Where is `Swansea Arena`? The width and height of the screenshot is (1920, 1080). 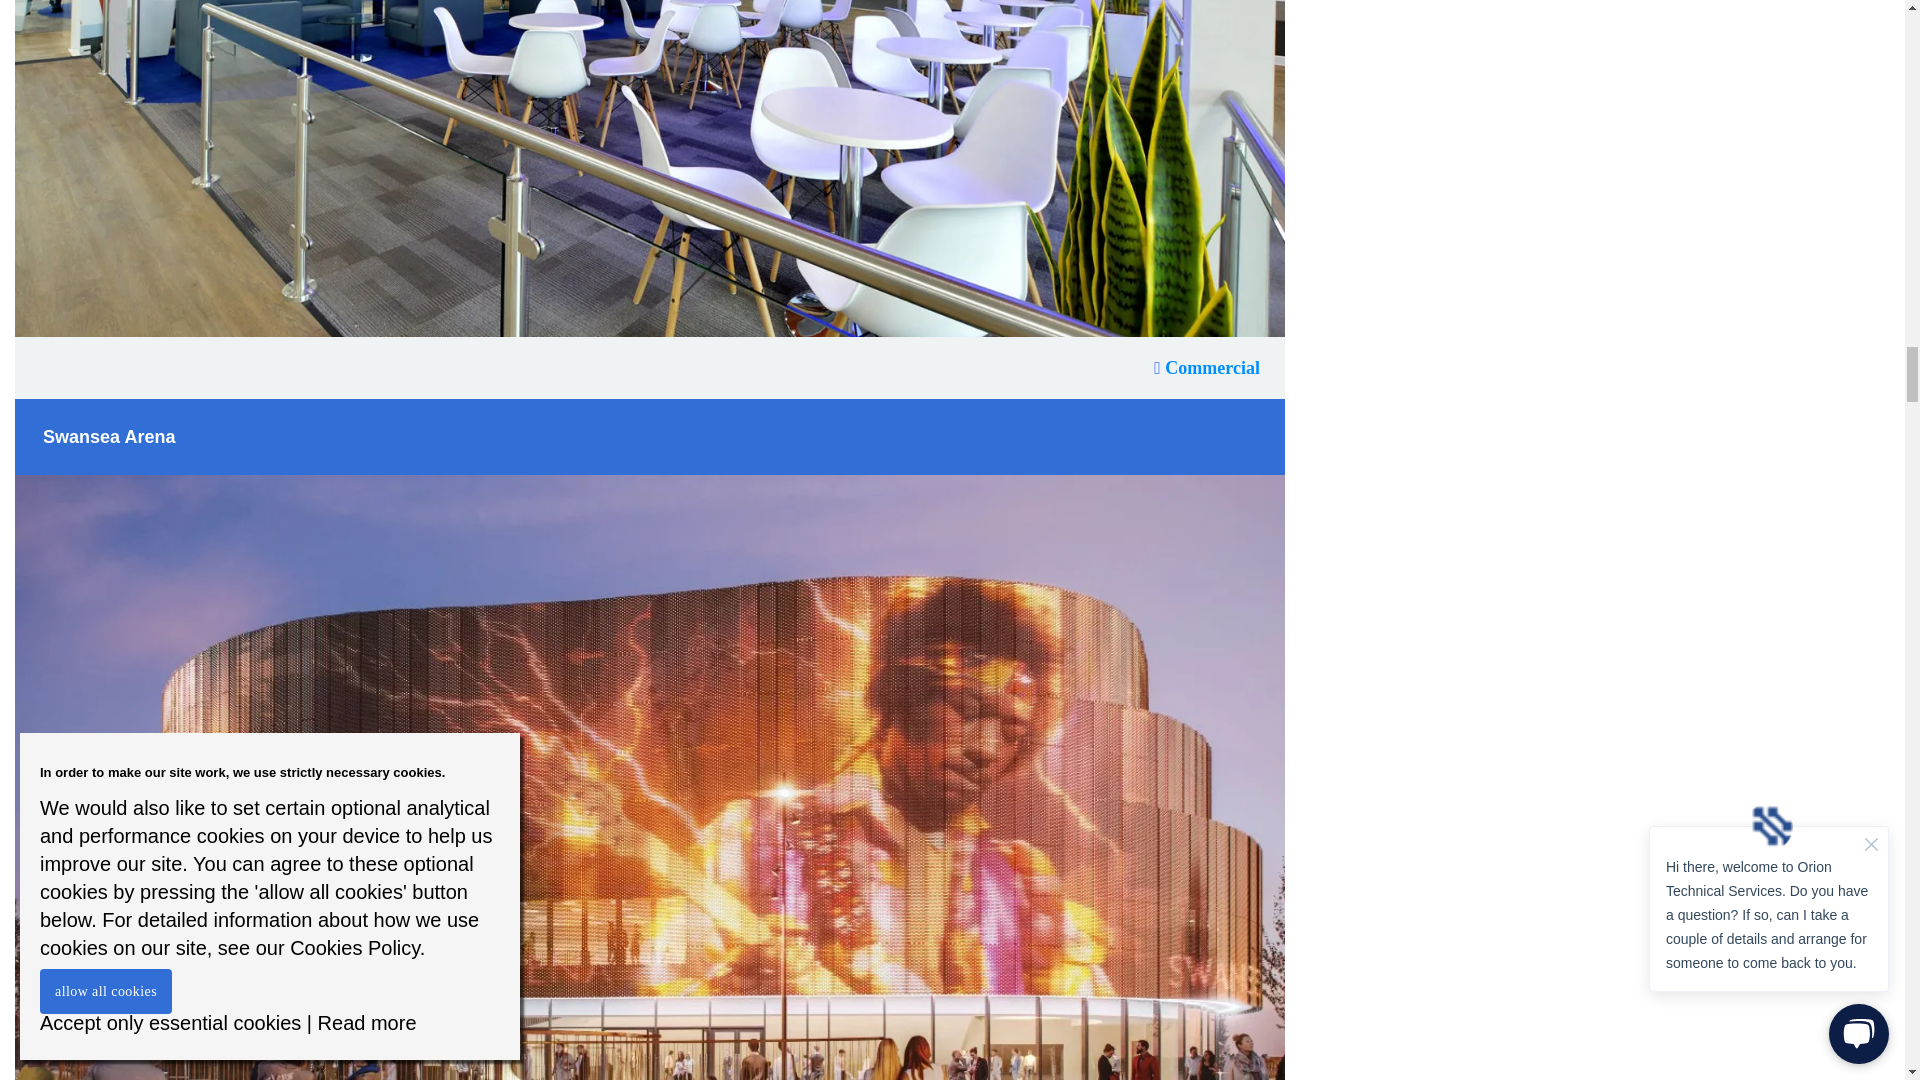
Swansea Arena is located at coordinates (108, 436).